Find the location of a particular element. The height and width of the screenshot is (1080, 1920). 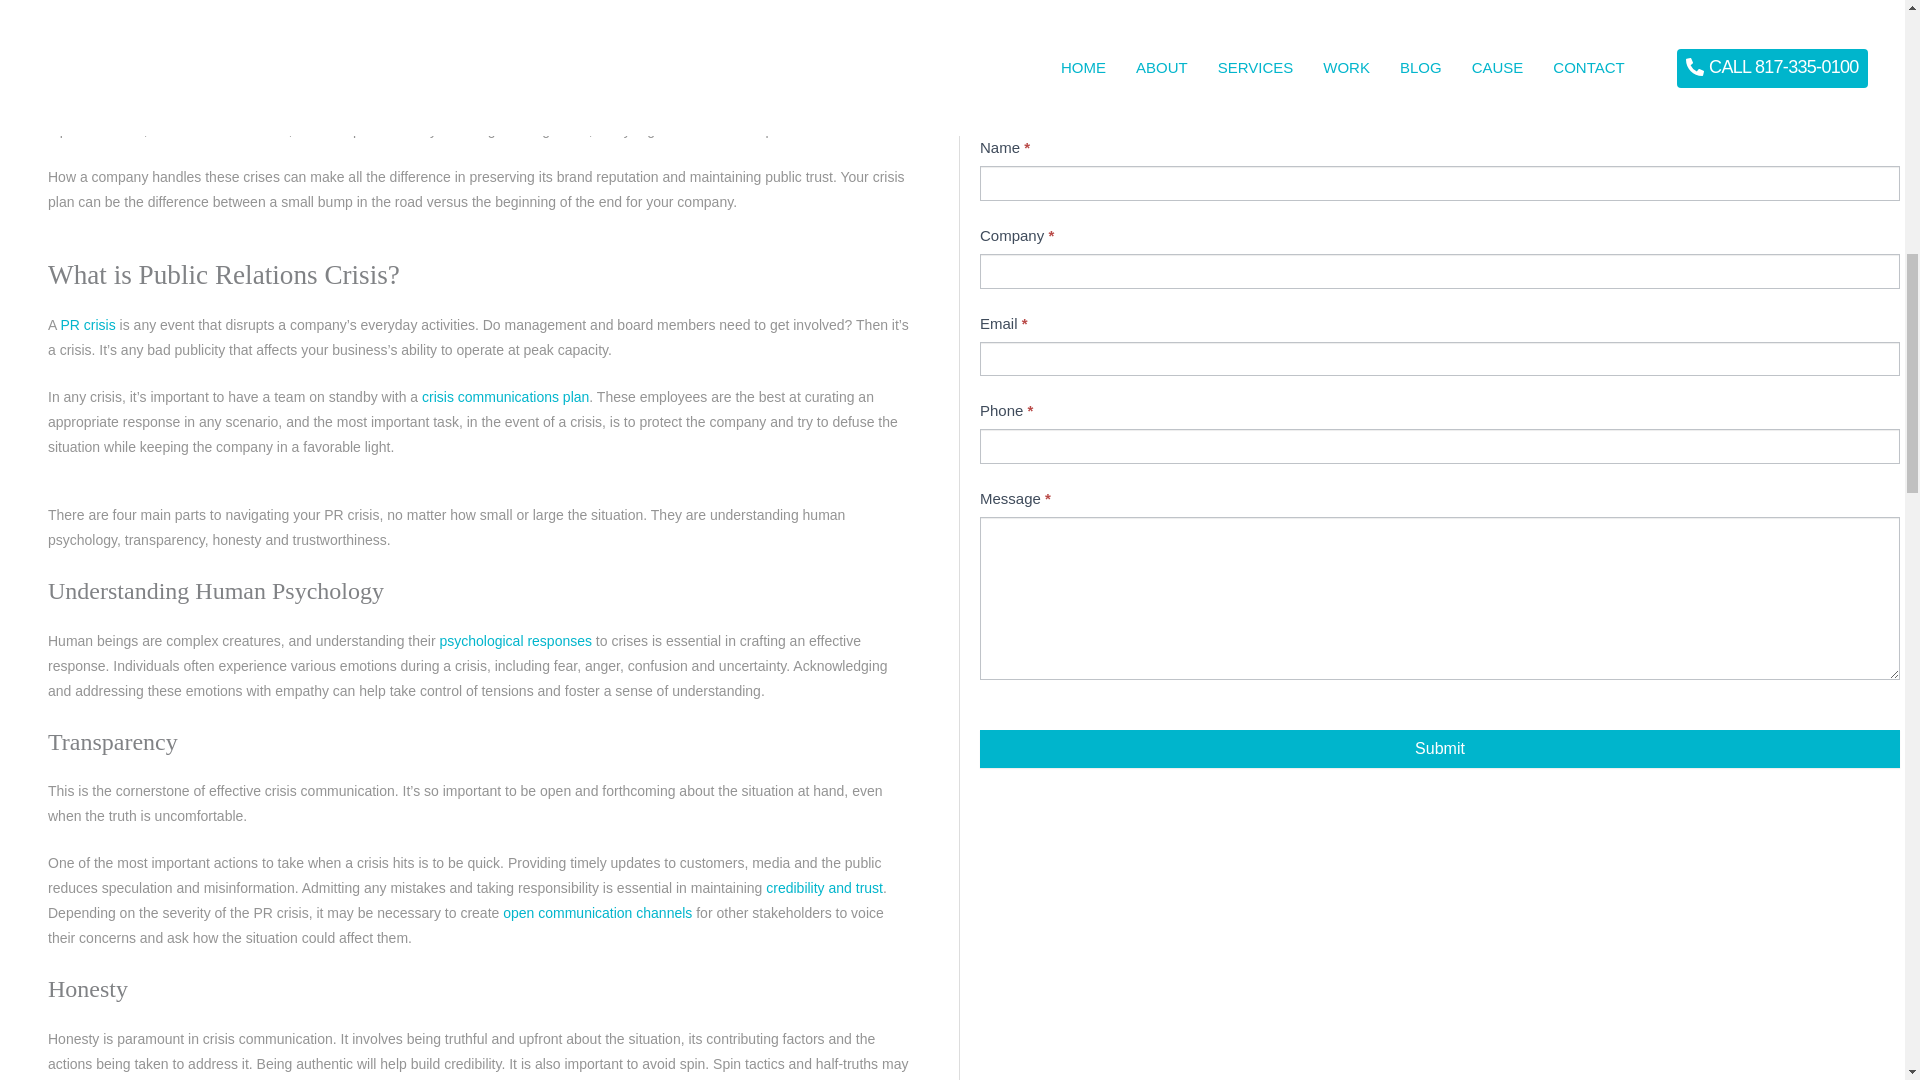

Facebook is located at coordinates (66, 74).